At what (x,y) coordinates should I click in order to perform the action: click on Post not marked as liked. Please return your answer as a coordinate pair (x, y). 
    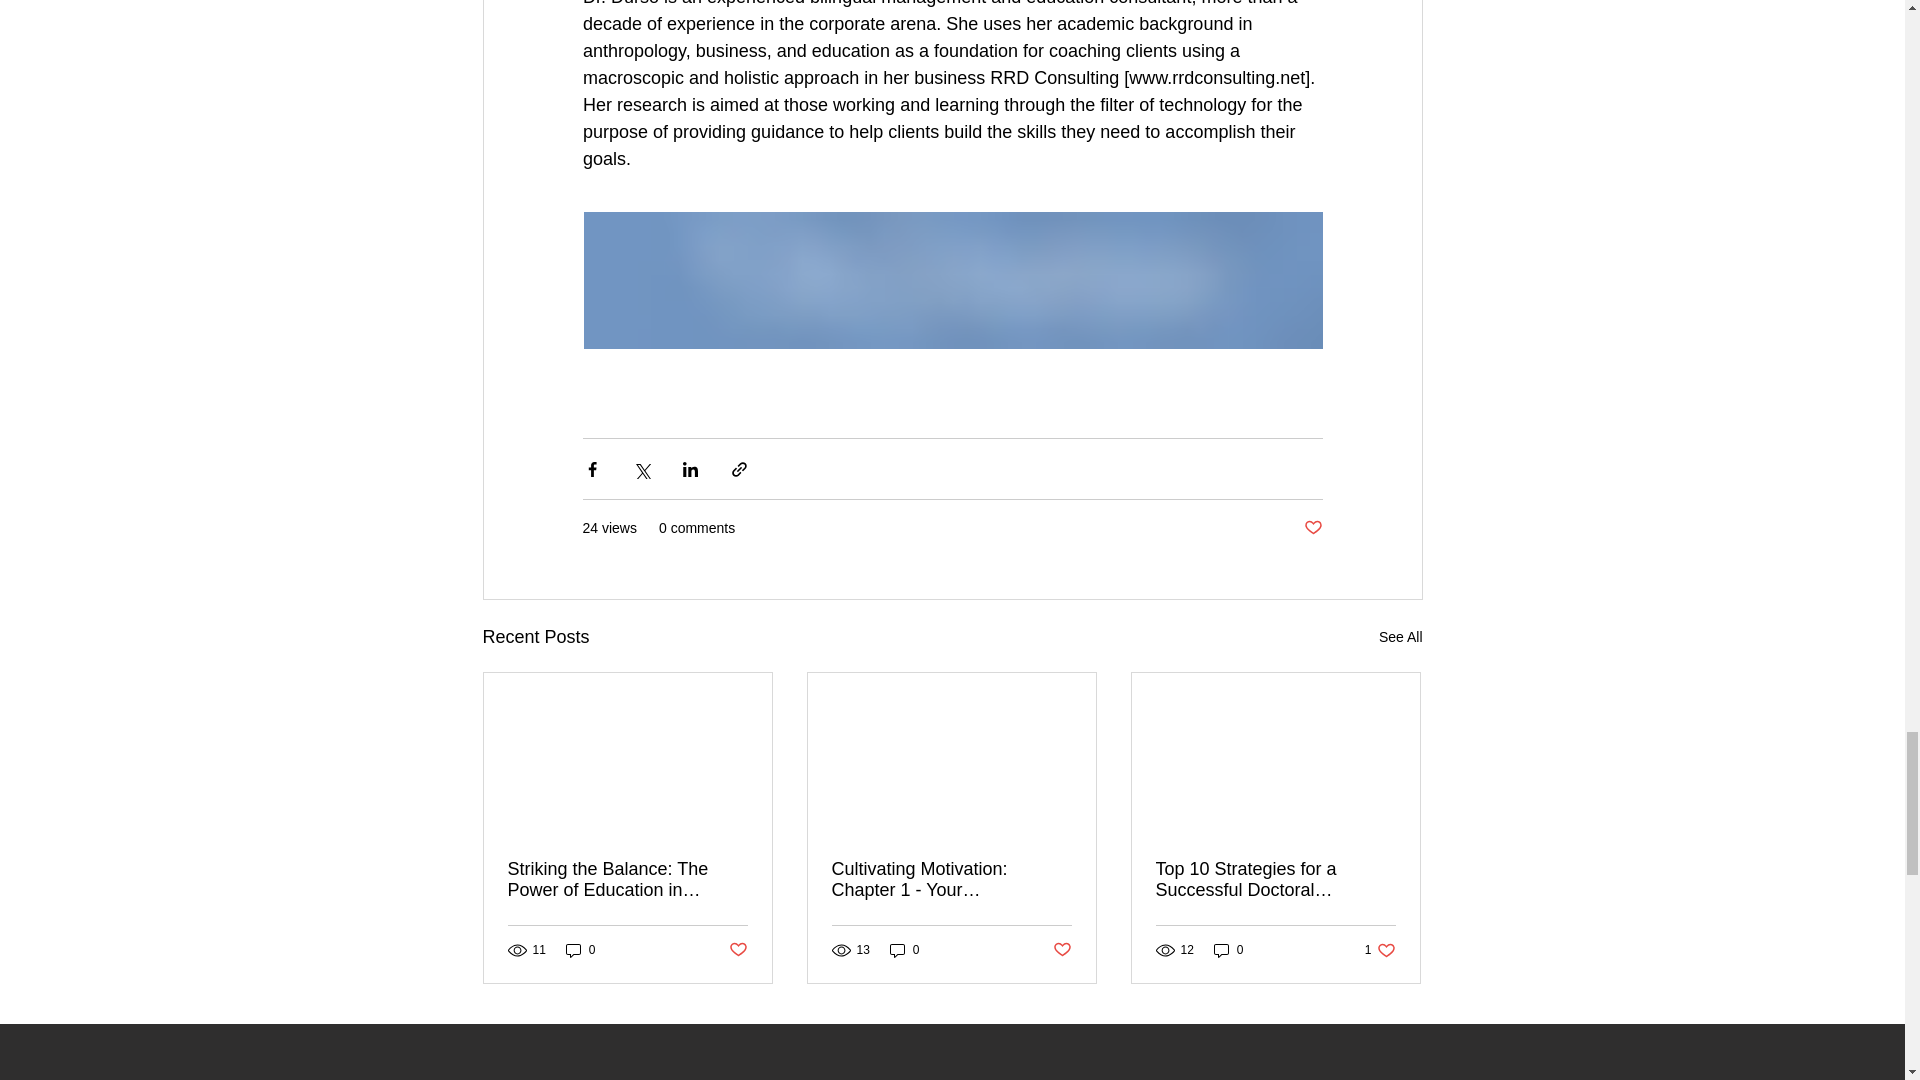
    Looking at the image, I should click on (1312, 528).